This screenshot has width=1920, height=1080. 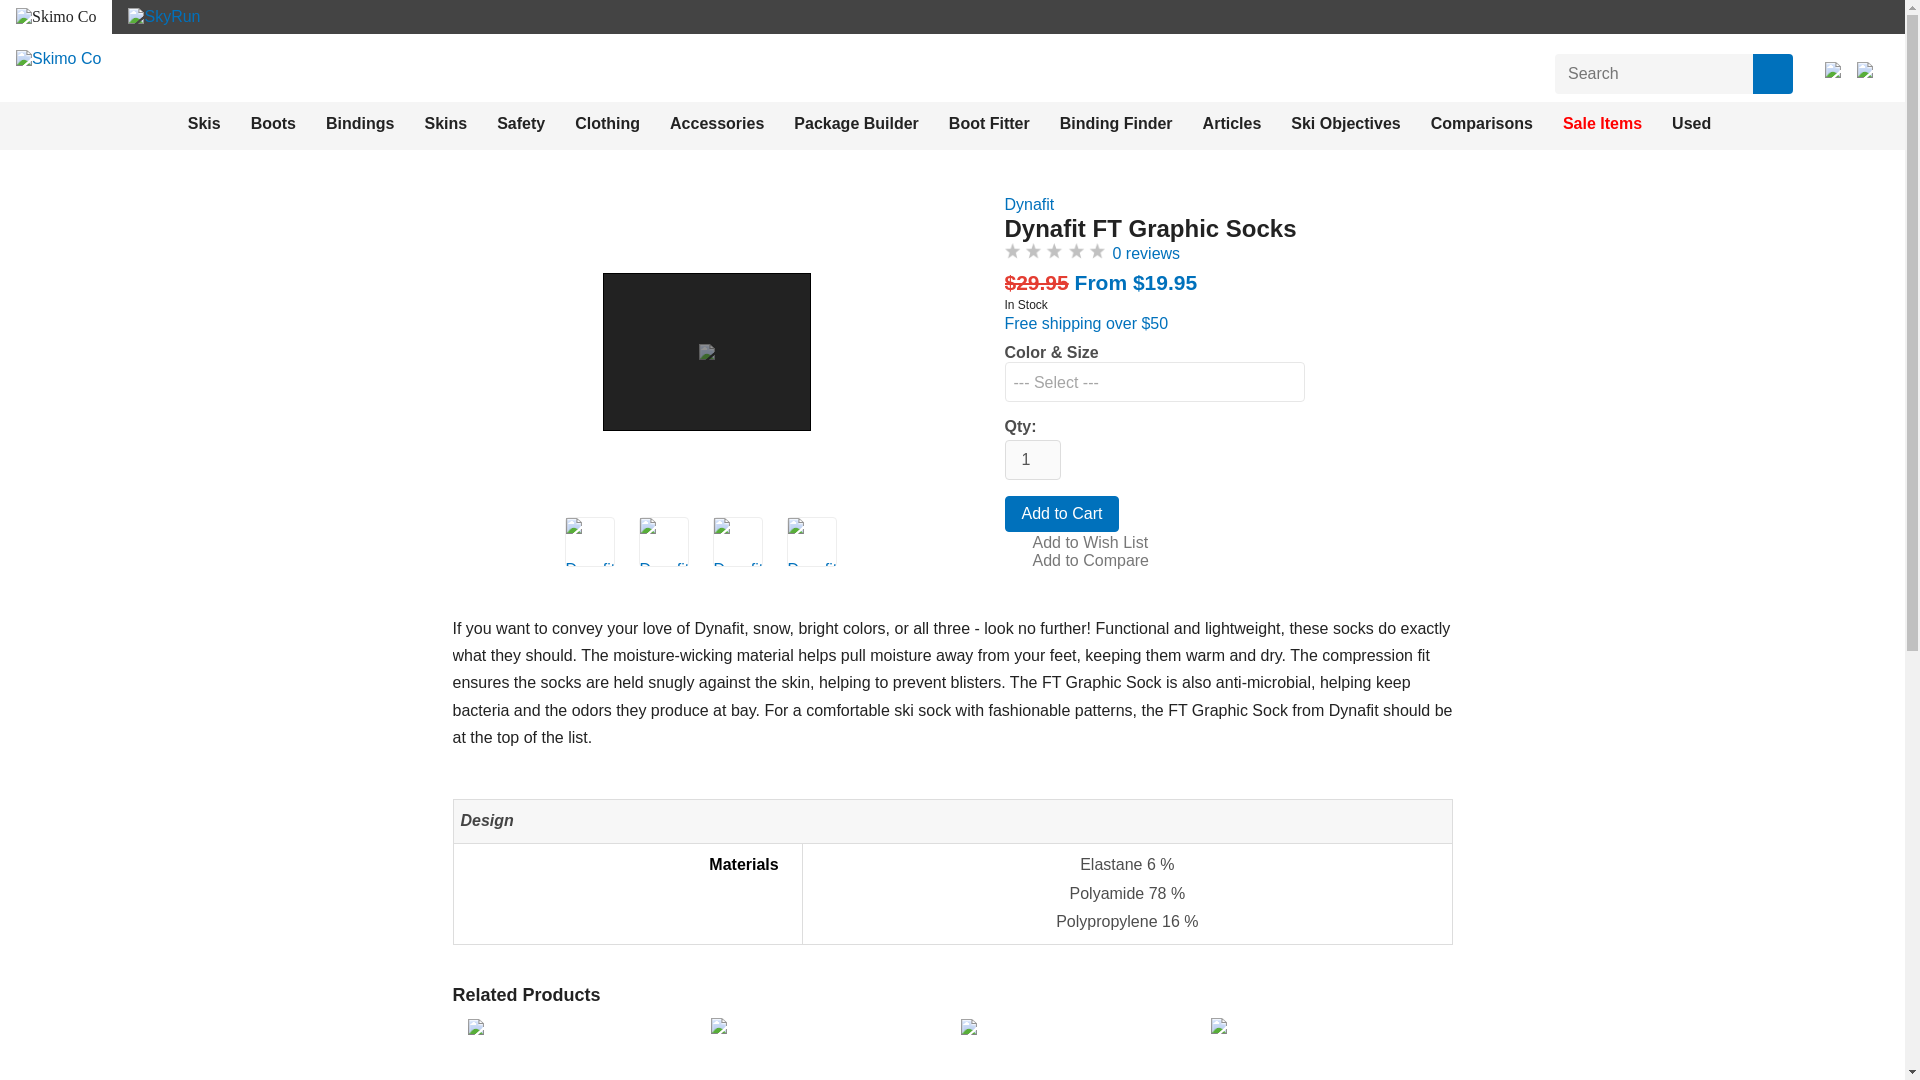 What do you see at coordinates (810, 542) in the screenshot?
I see `Dynafit FT Graphic Socks` at bounding box center [810, 542].